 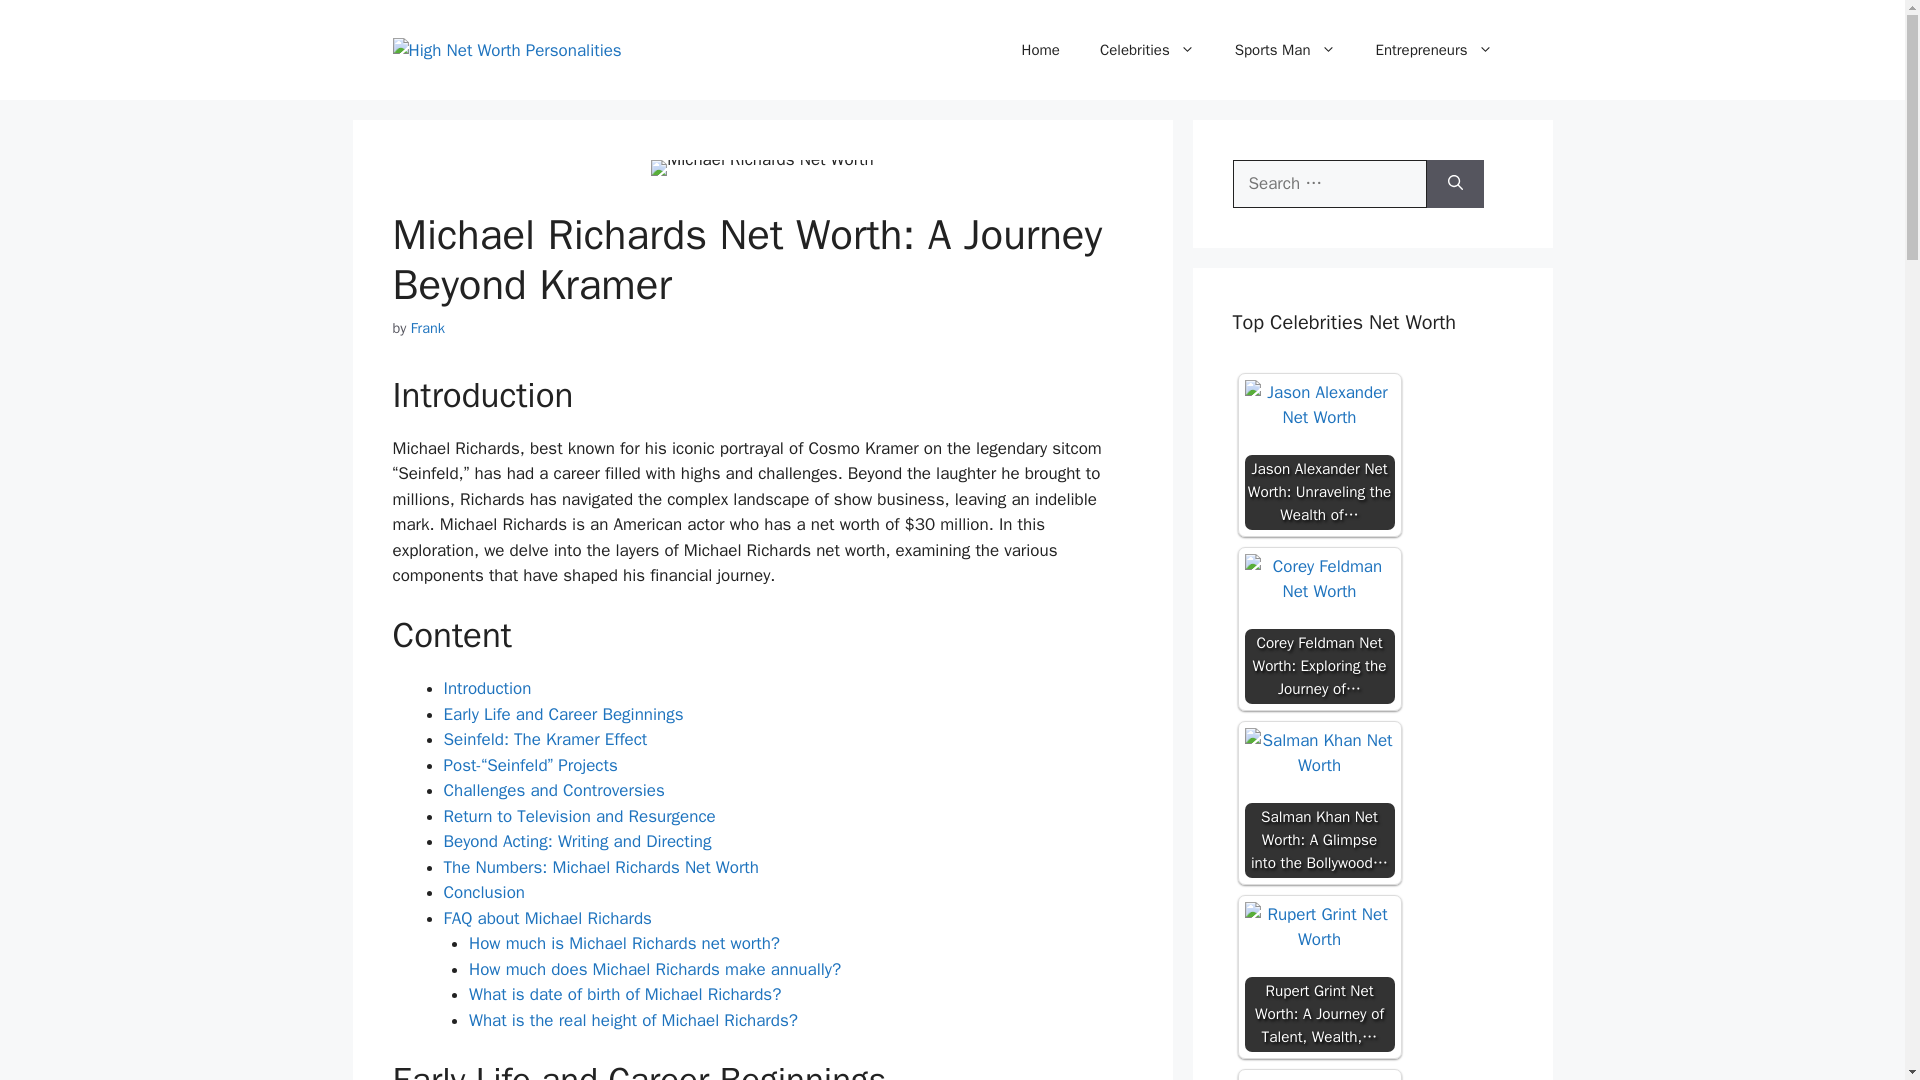 What do you see at coordinates (578, 841) in the screenshot?
I see `Beyond Acting: Writing and Directing` at bounding box center [578, 841].